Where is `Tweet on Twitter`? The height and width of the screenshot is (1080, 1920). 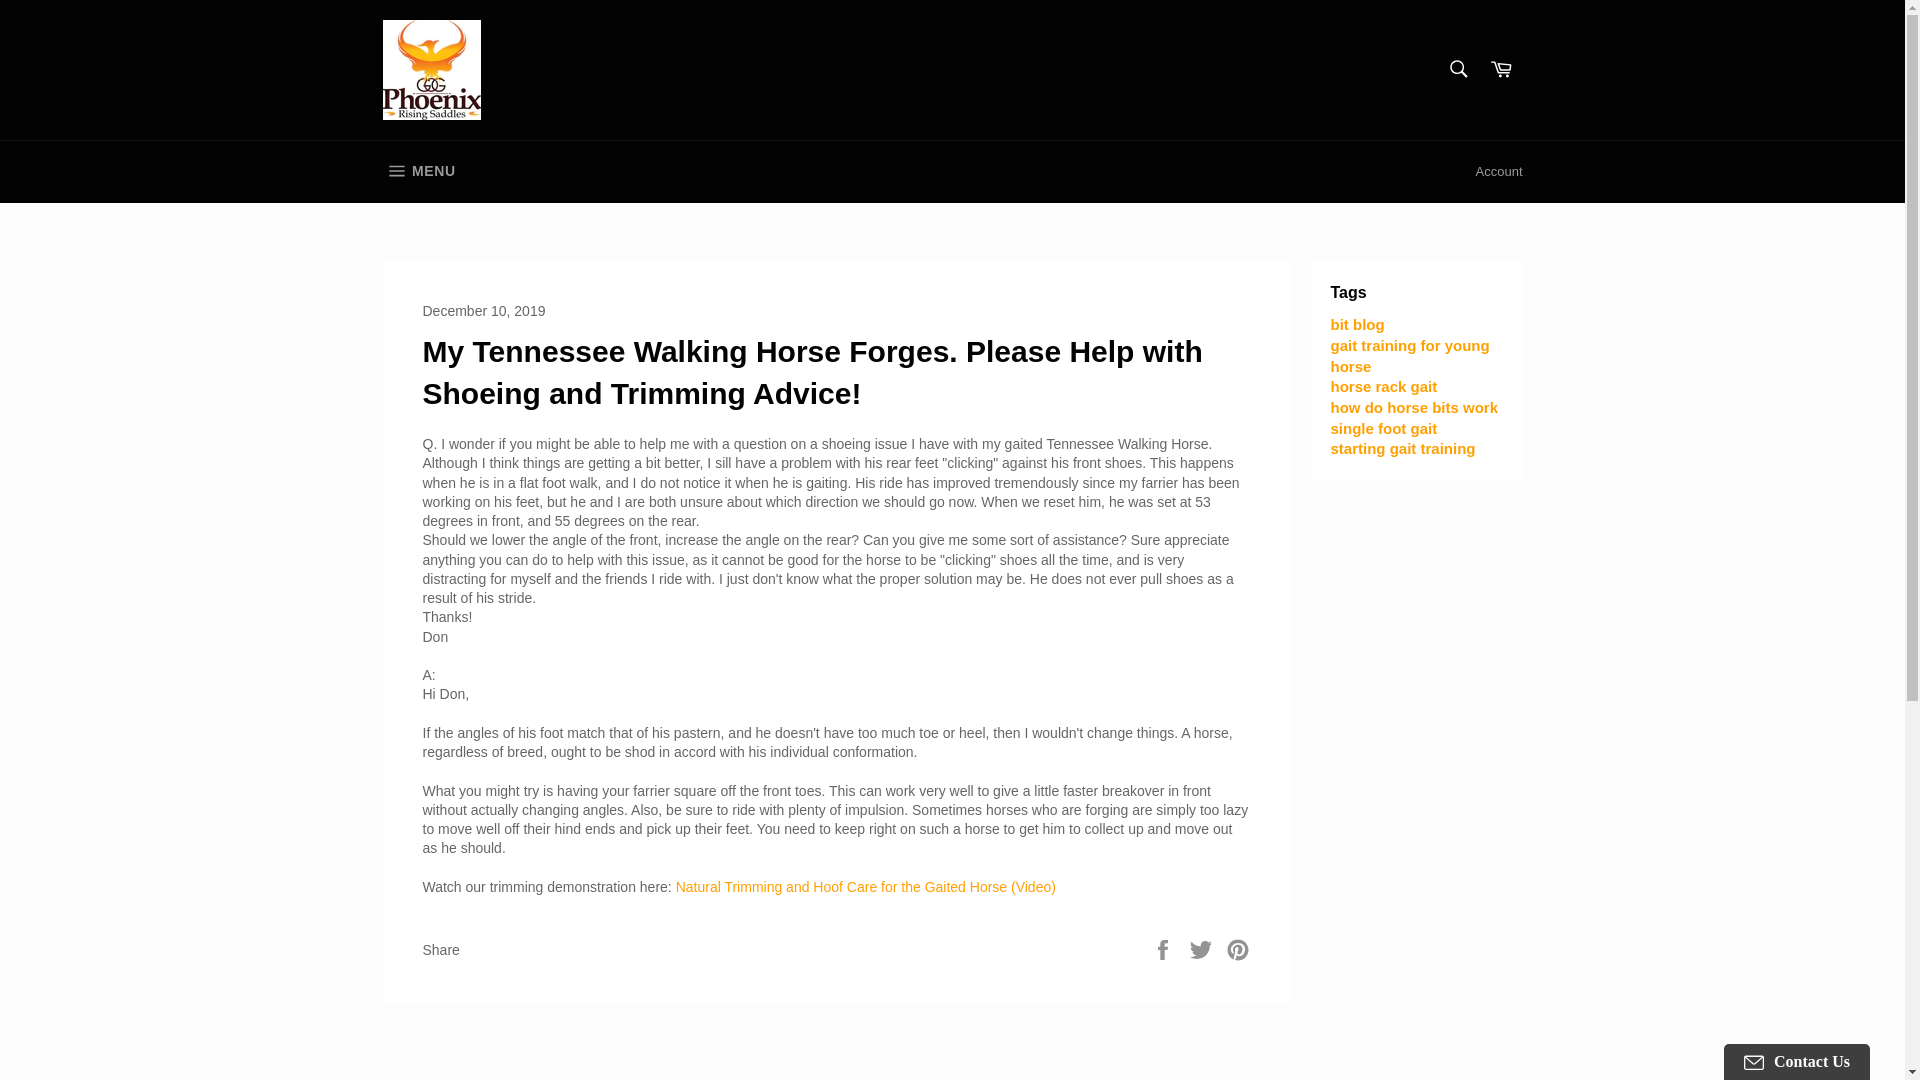
Tweet on Twitter is located at coordinates (1202, 948).